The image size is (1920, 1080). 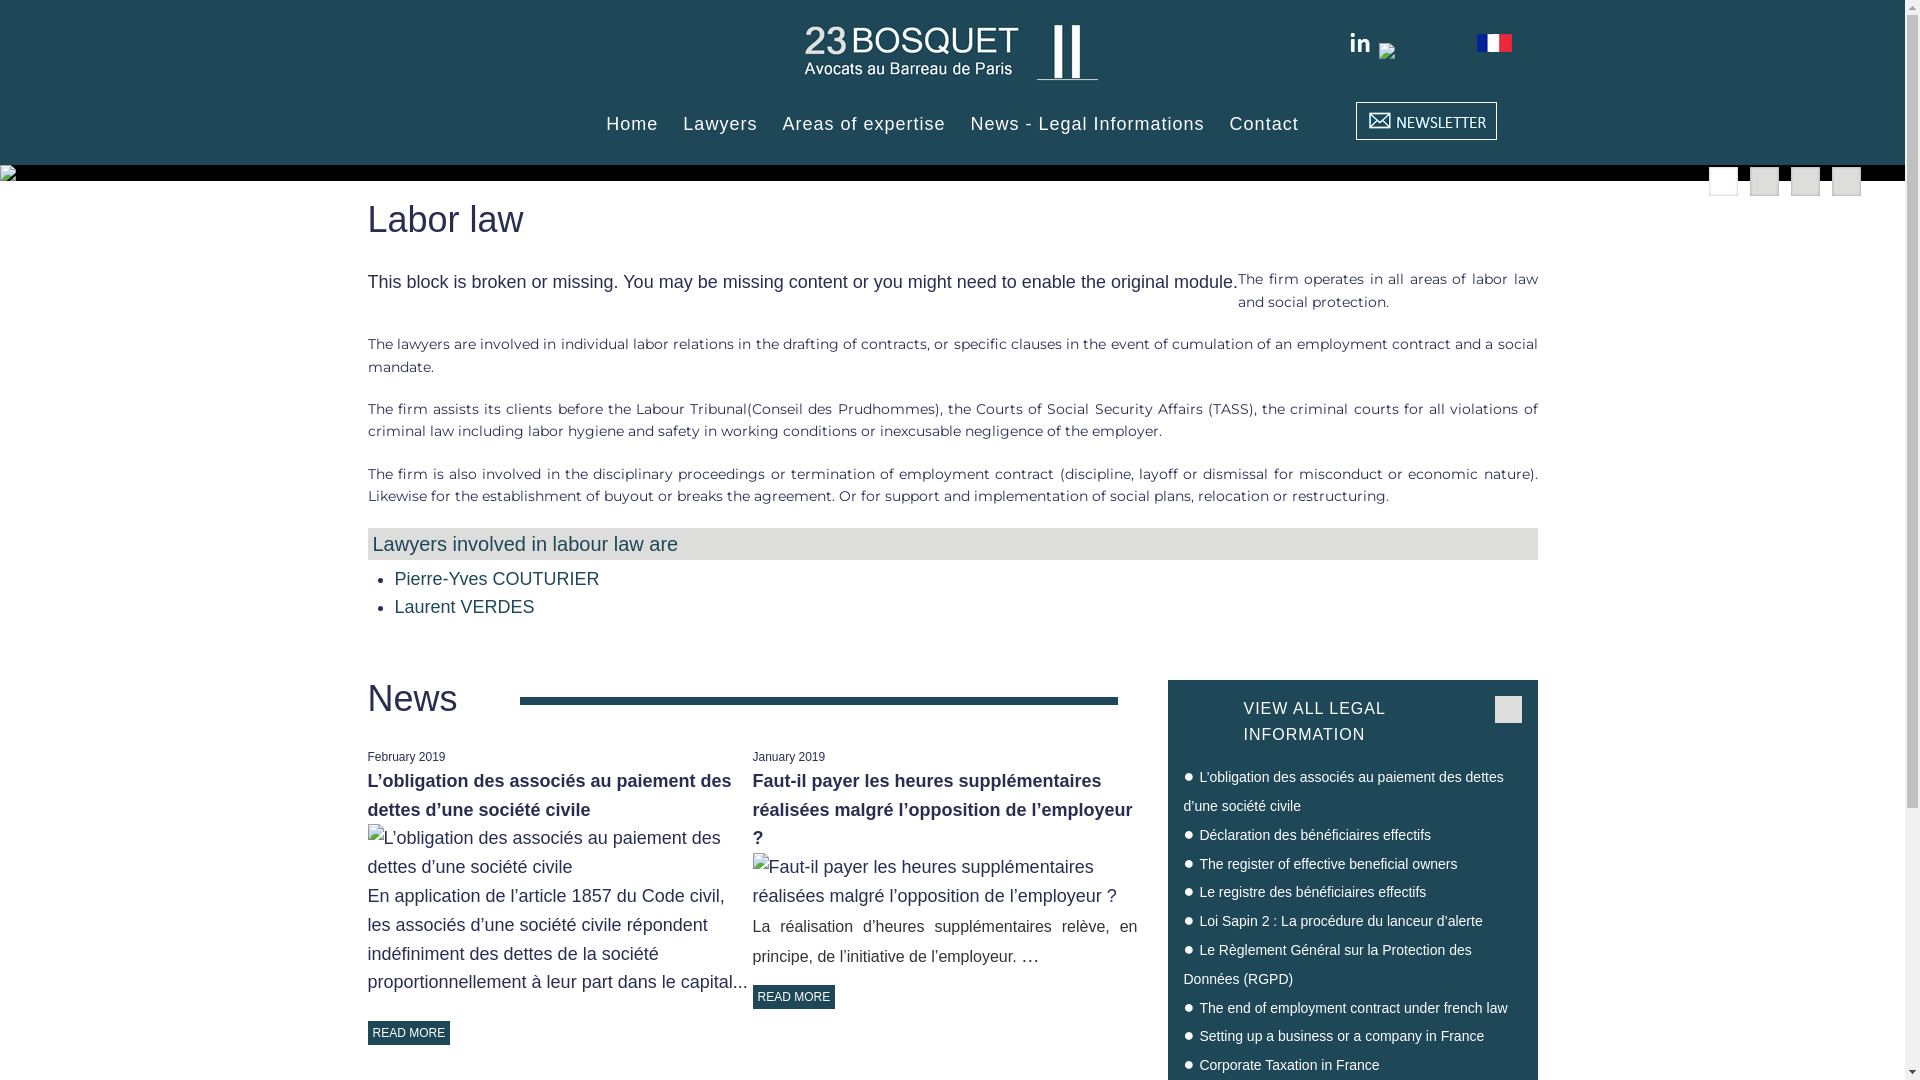 I want to click on 2, so click(x=1764, y=182).